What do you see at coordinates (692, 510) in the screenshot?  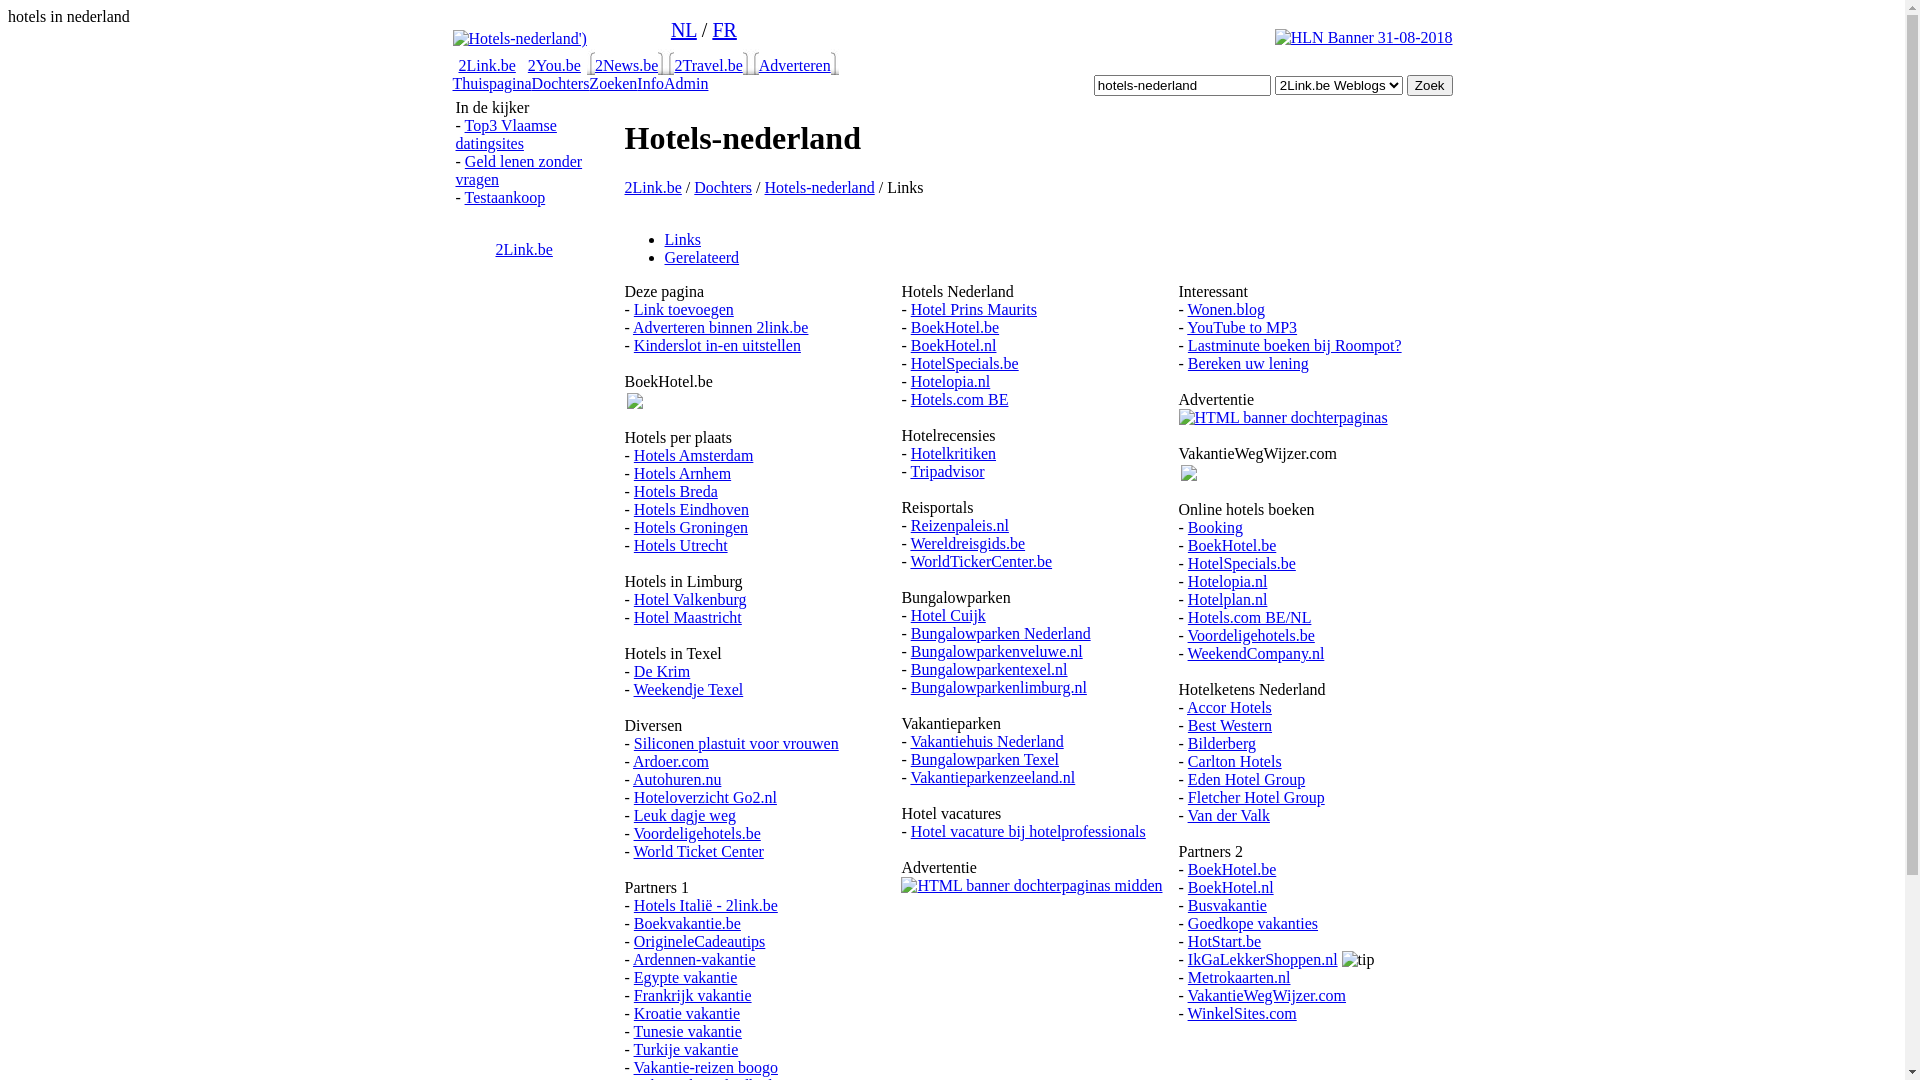 I see `Hotels Eindhoven` at bounding box center [692, 510].